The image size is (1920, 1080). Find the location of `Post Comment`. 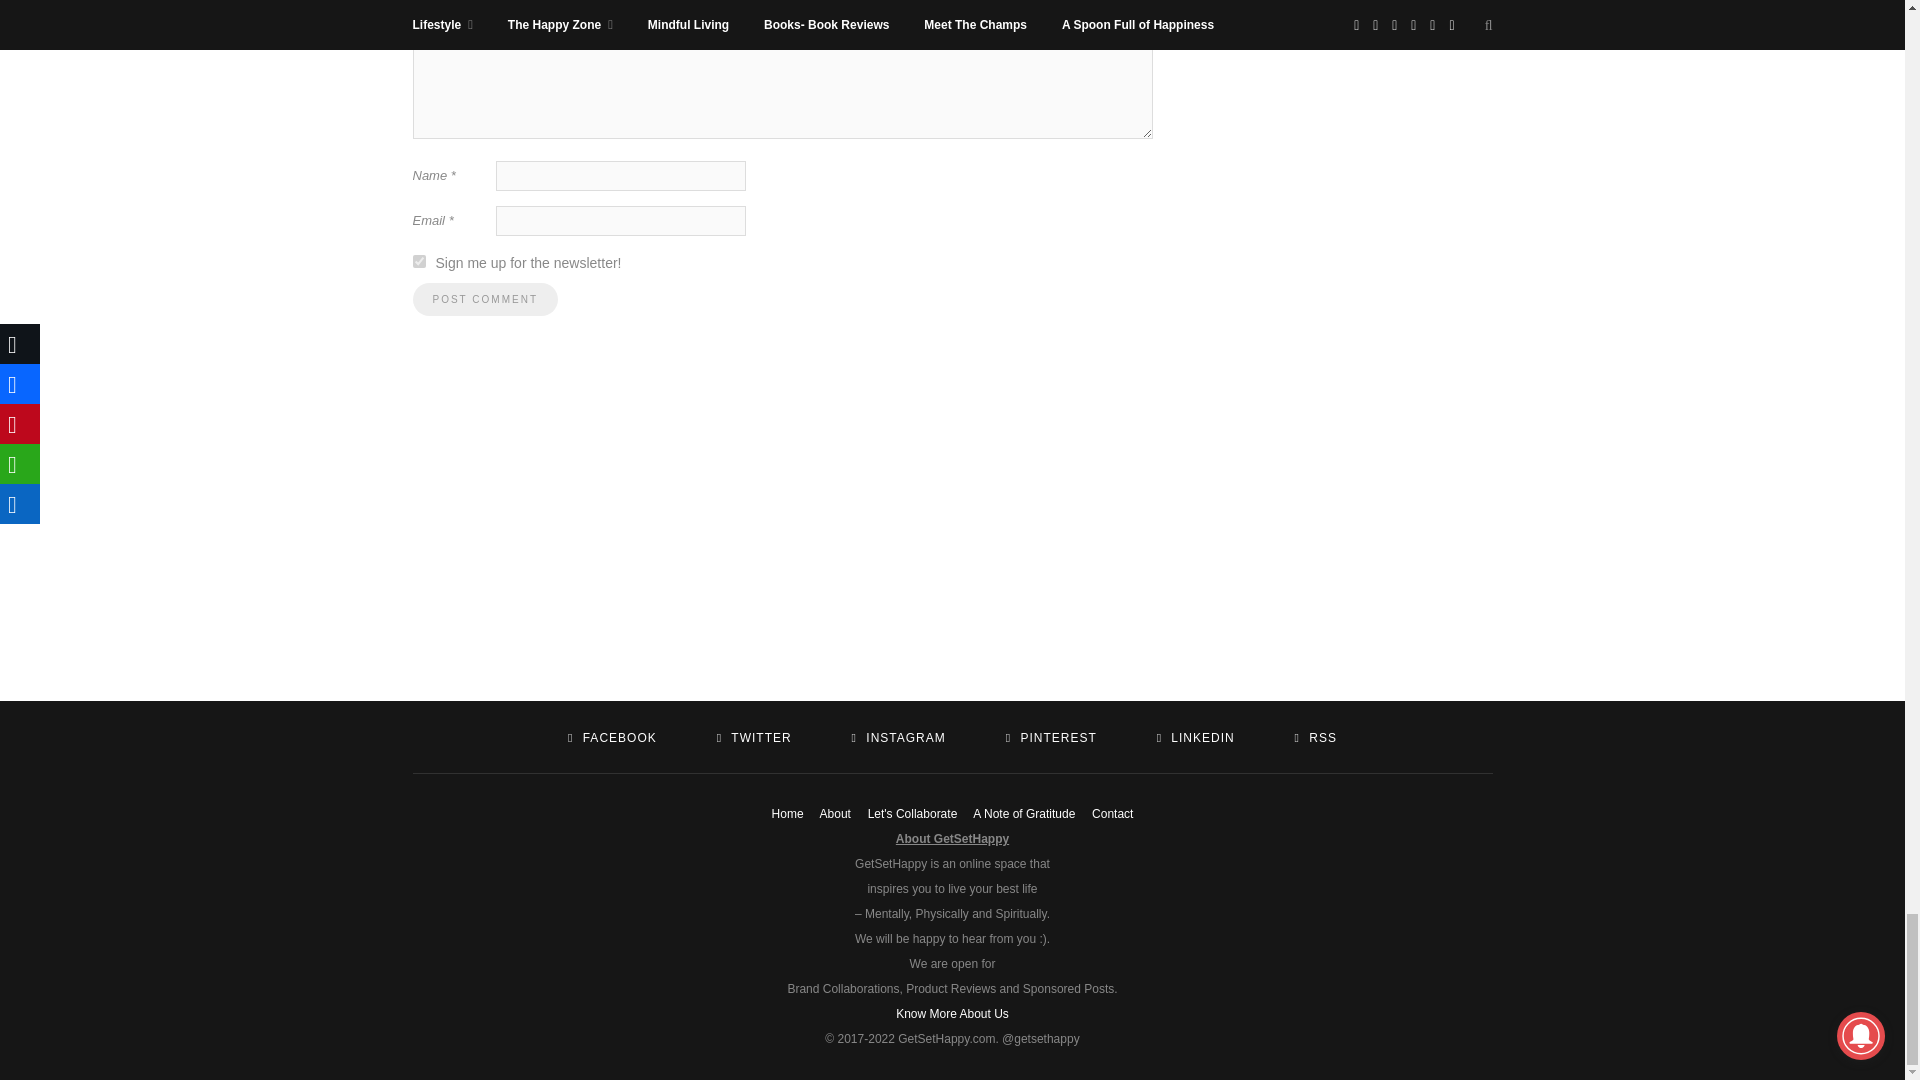

Post Comment is located at coordinates (484, 299).